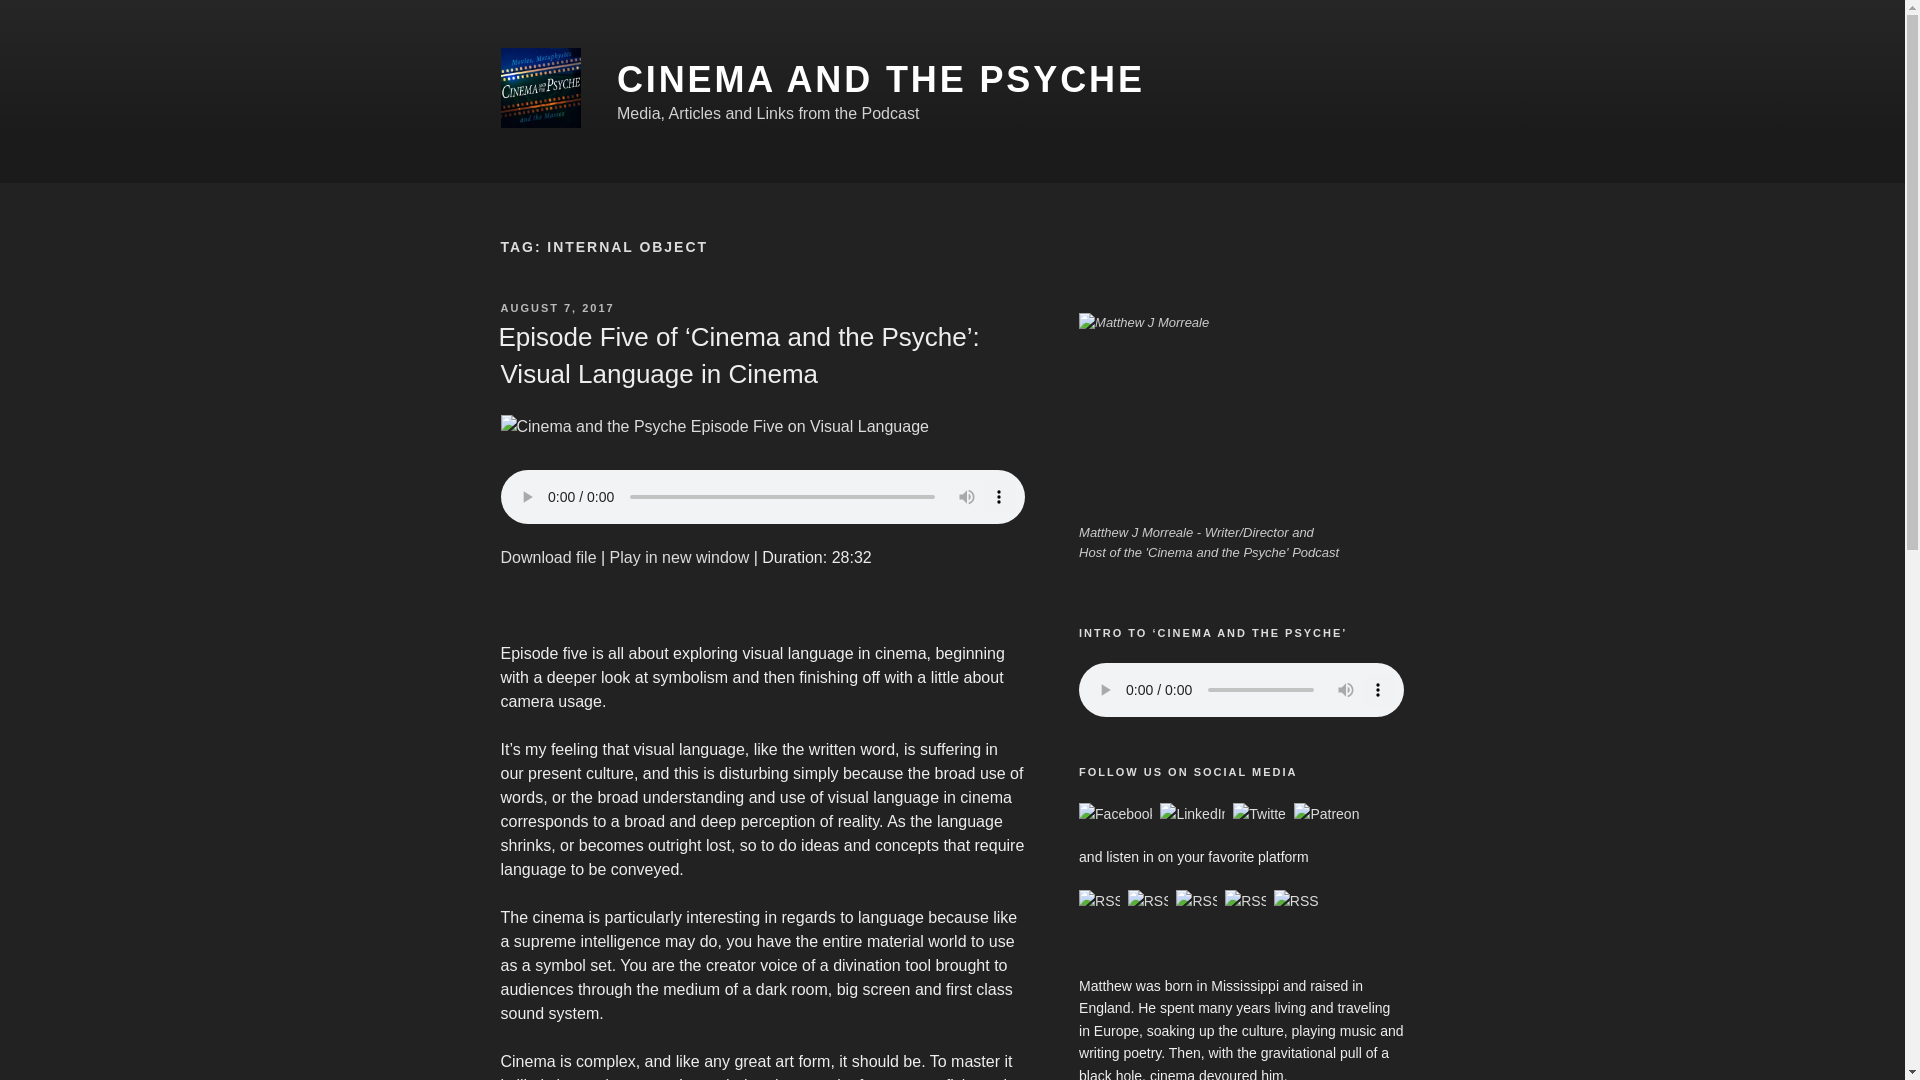 The image size is (1920, 1080). I want to click on AUGUST 7, 2017, so click(556, 308).